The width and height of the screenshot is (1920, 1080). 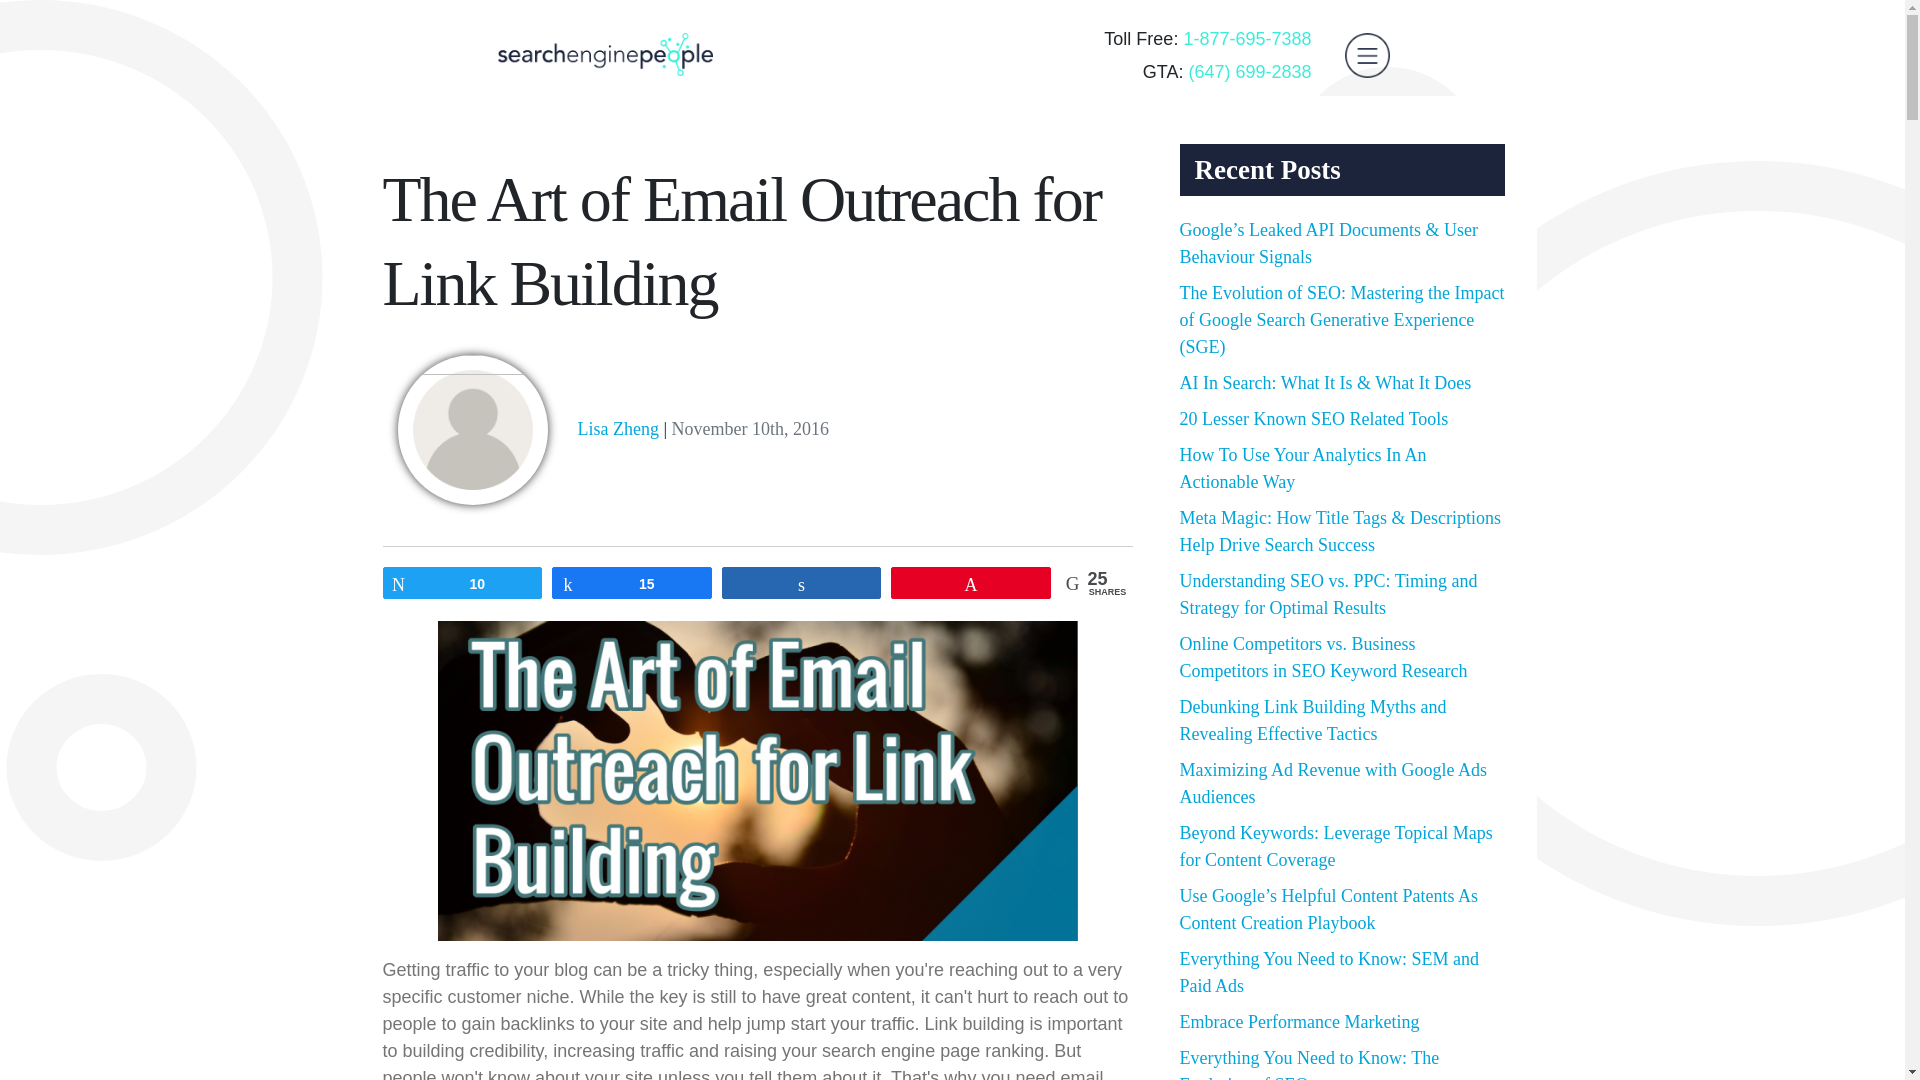 I want to click on Lisa Zheng, so click(x=618, y=428).